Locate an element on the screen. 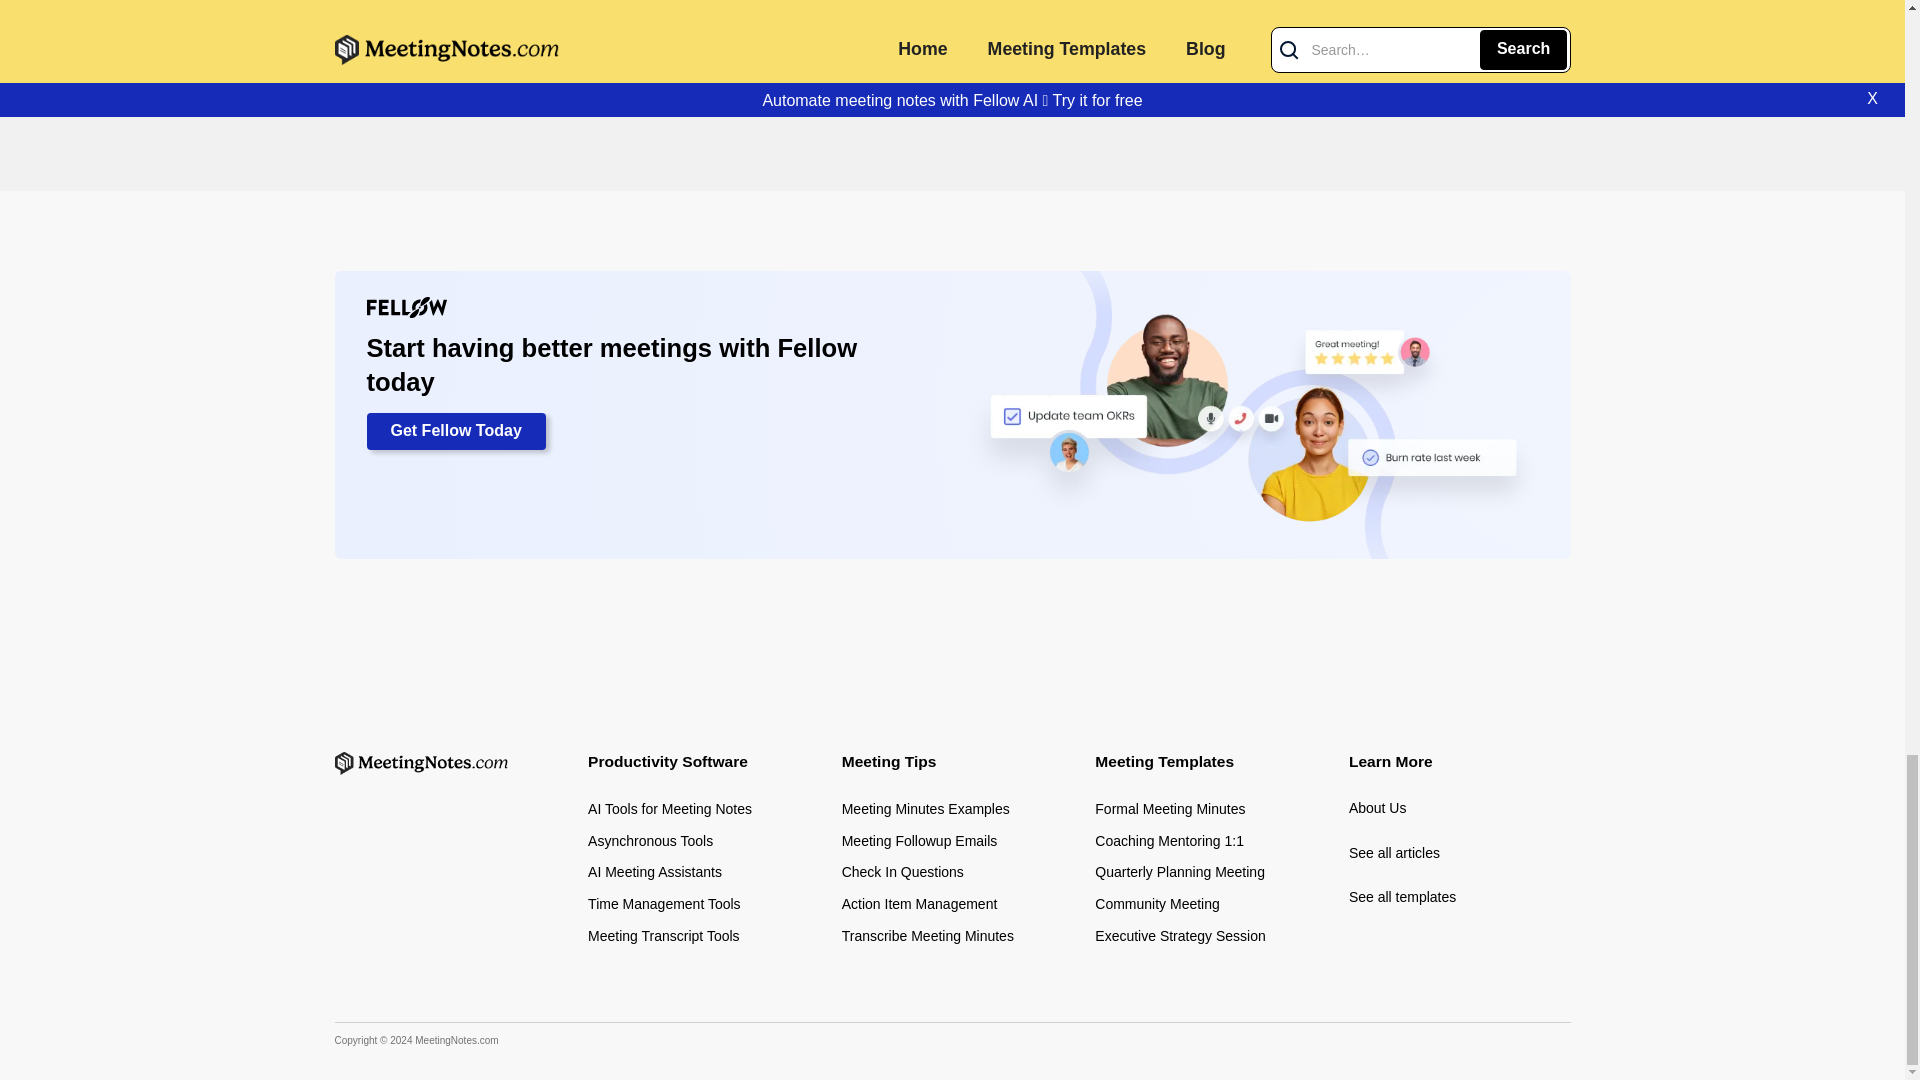 The image size is (1920, 1080). AI Tools for Meeting Notes is located at coordinates (670, 810).